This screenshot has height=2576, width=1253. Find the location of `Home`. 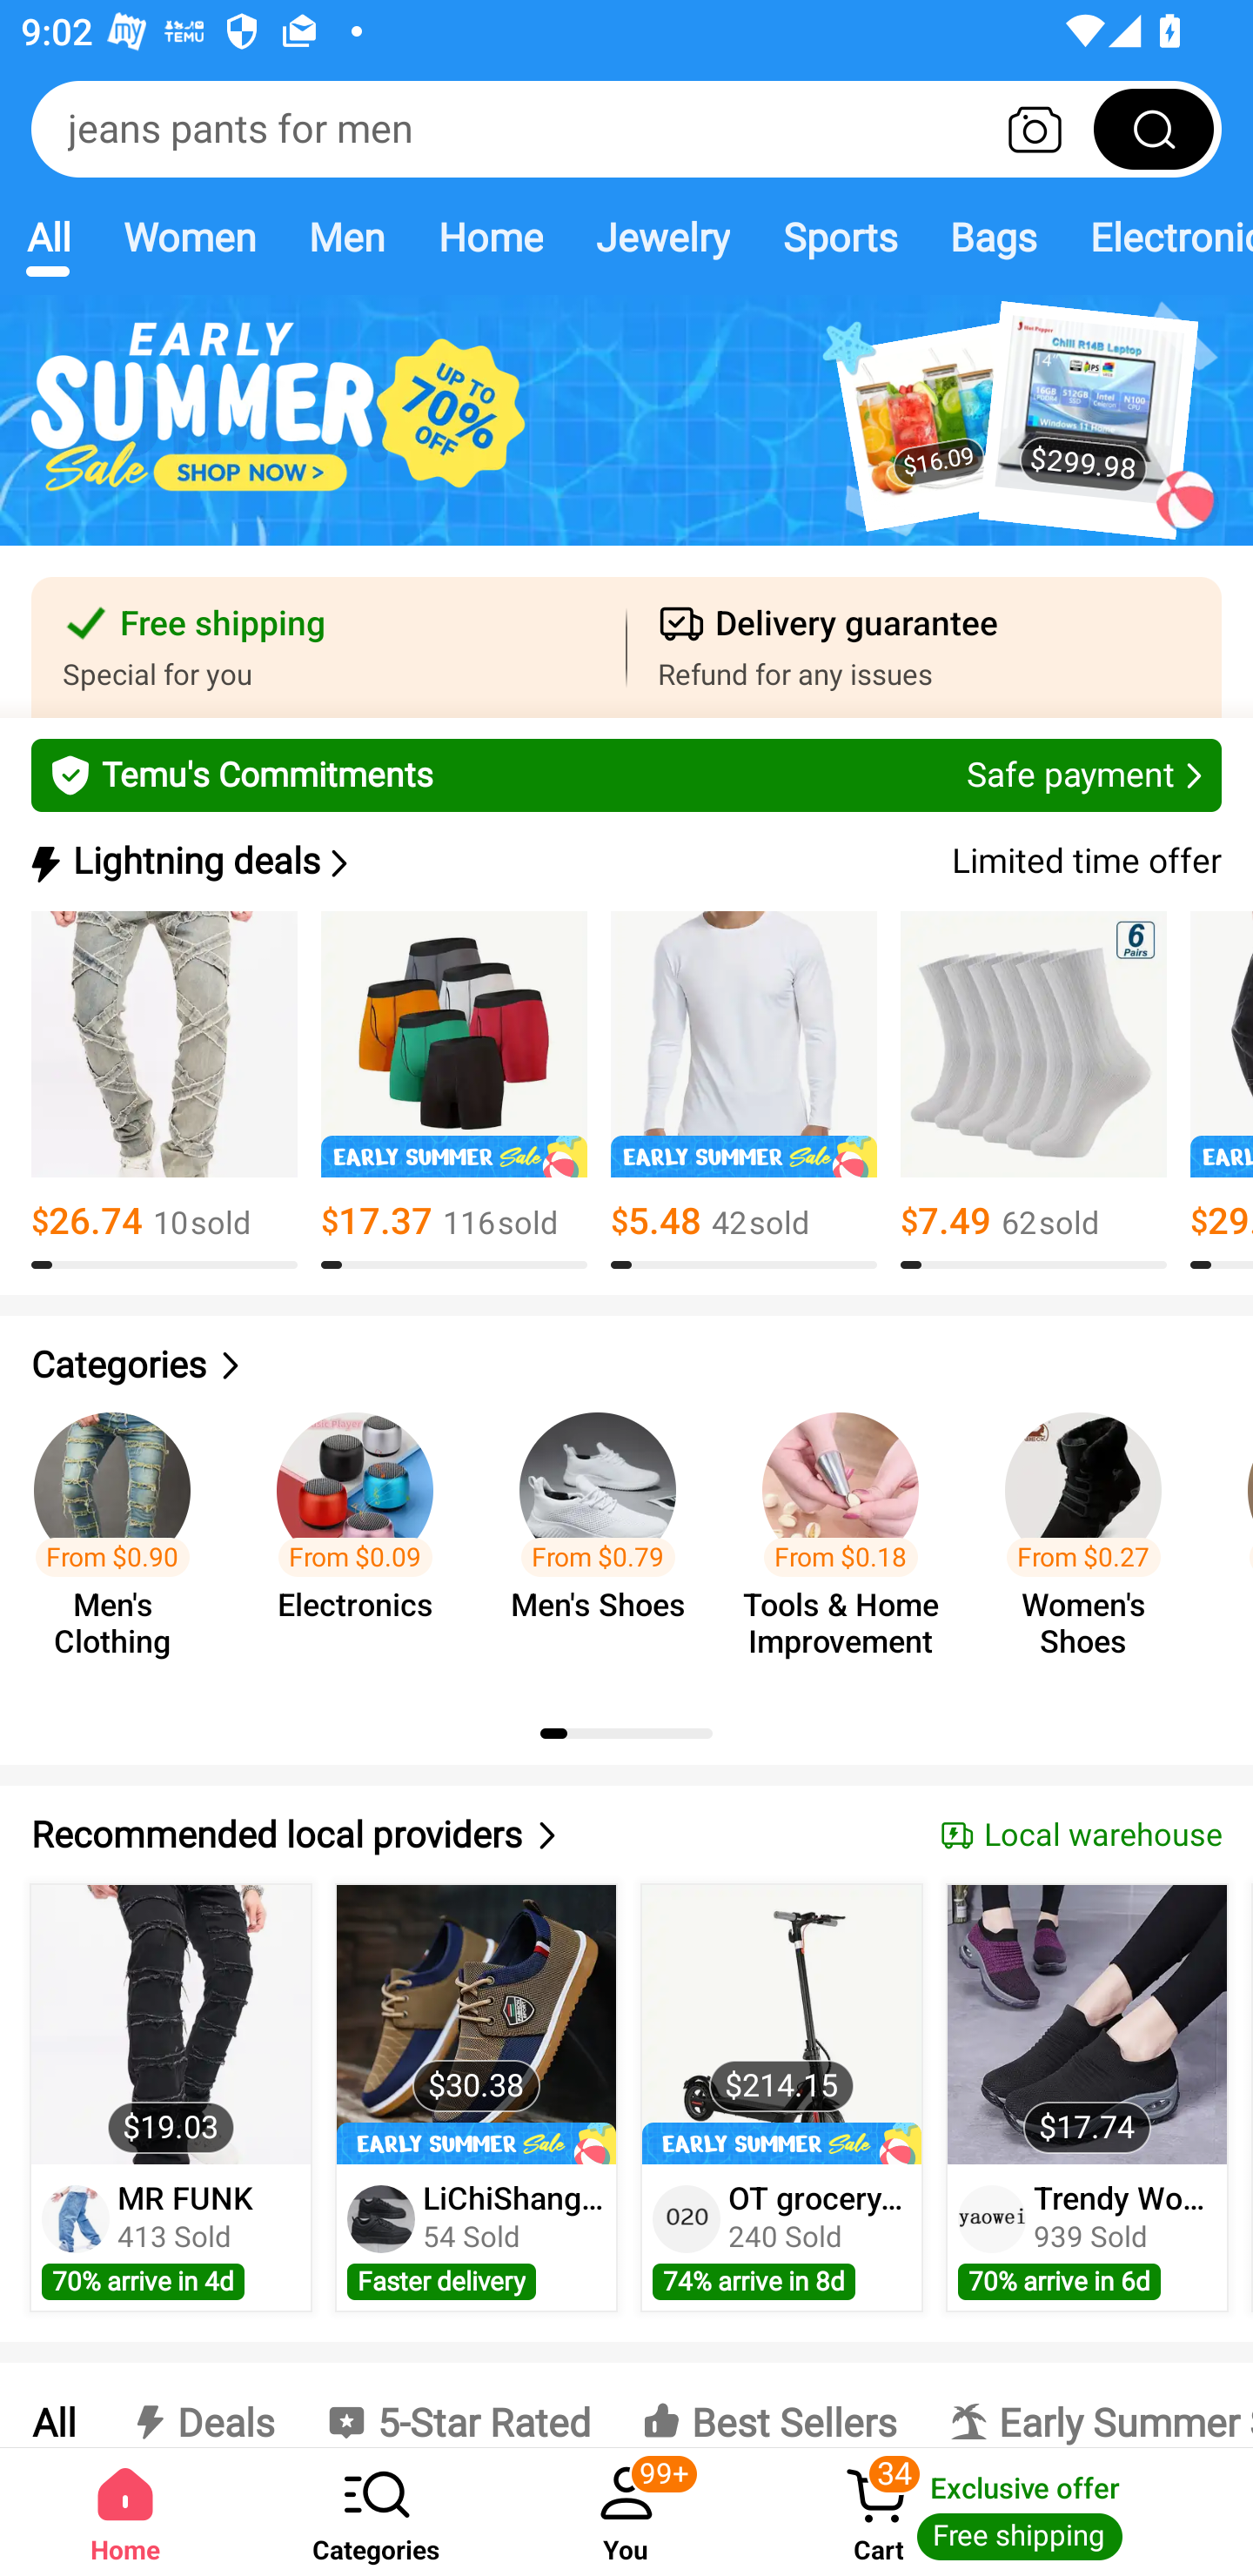

Home is located at coordinates (489, 237).